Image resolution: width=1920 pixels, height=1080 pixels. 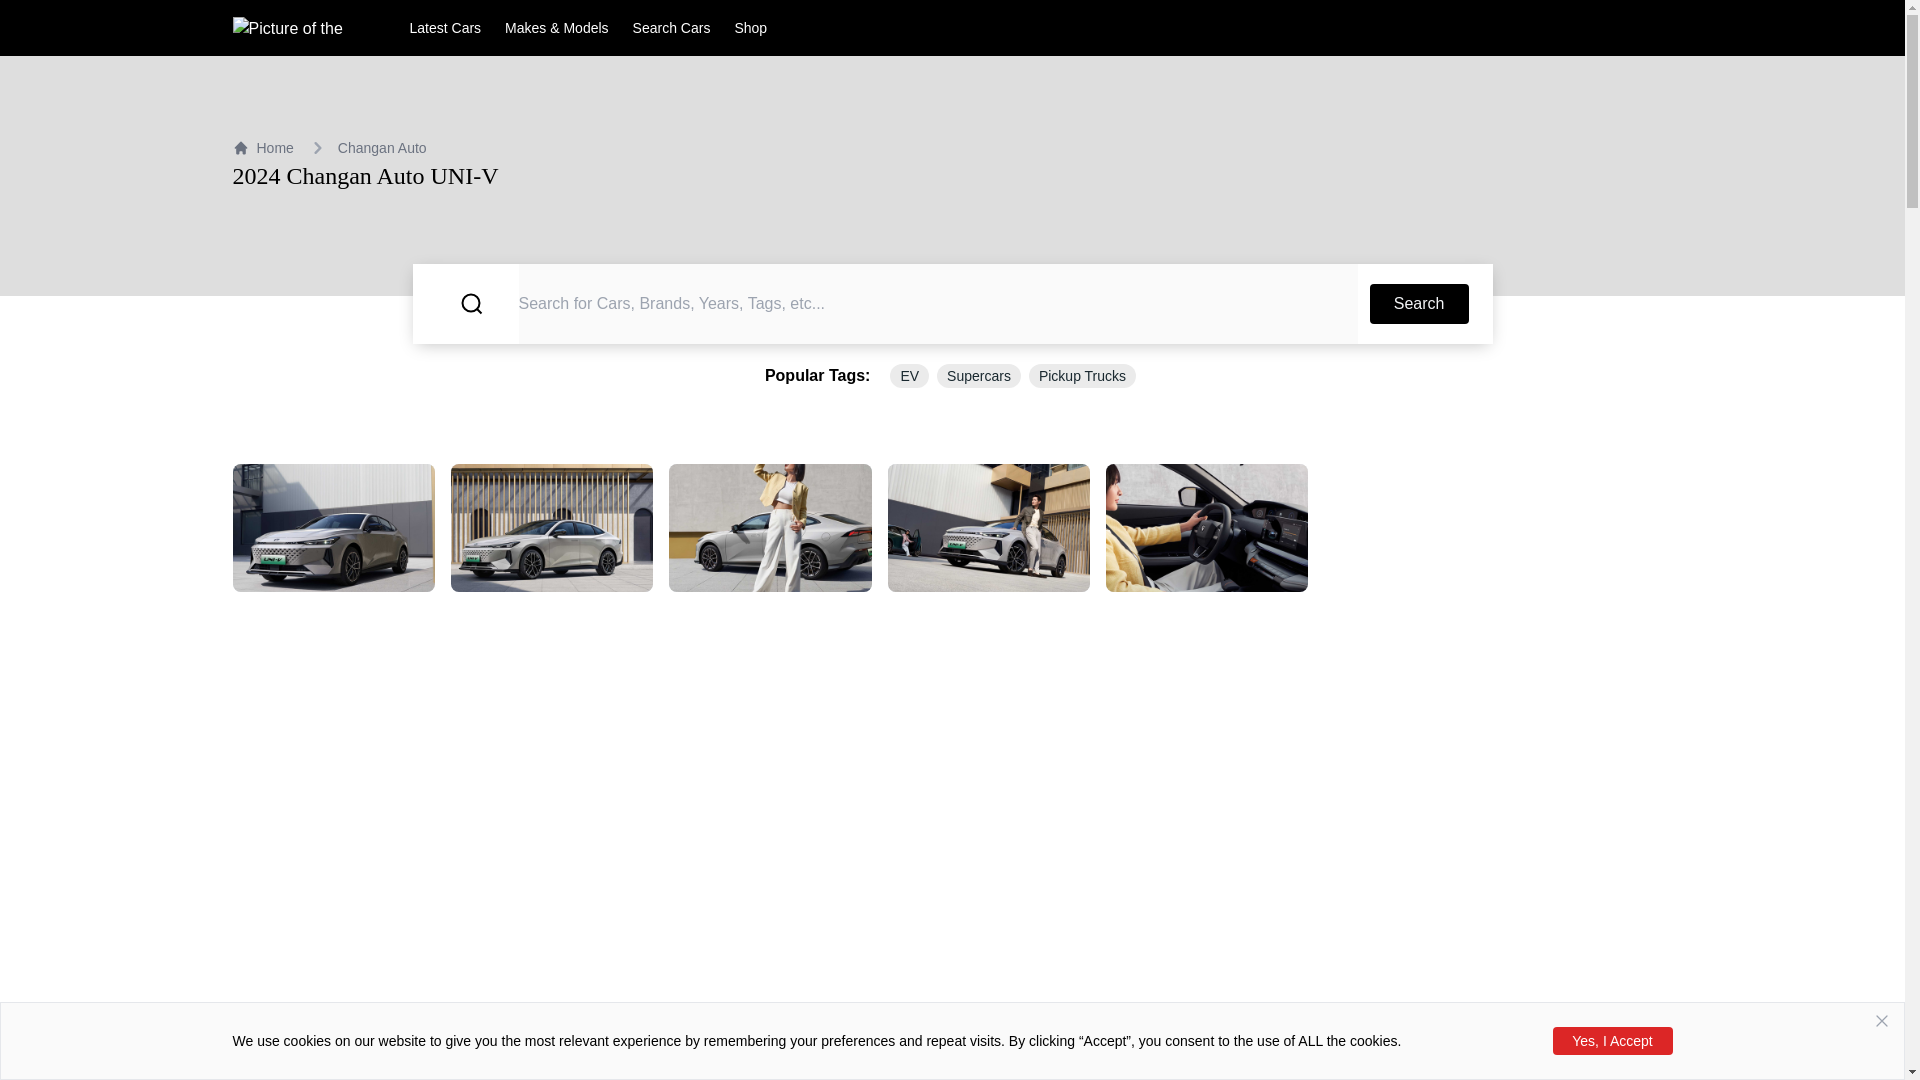 I want to click on Search Cars, so click(x=672, y=28).